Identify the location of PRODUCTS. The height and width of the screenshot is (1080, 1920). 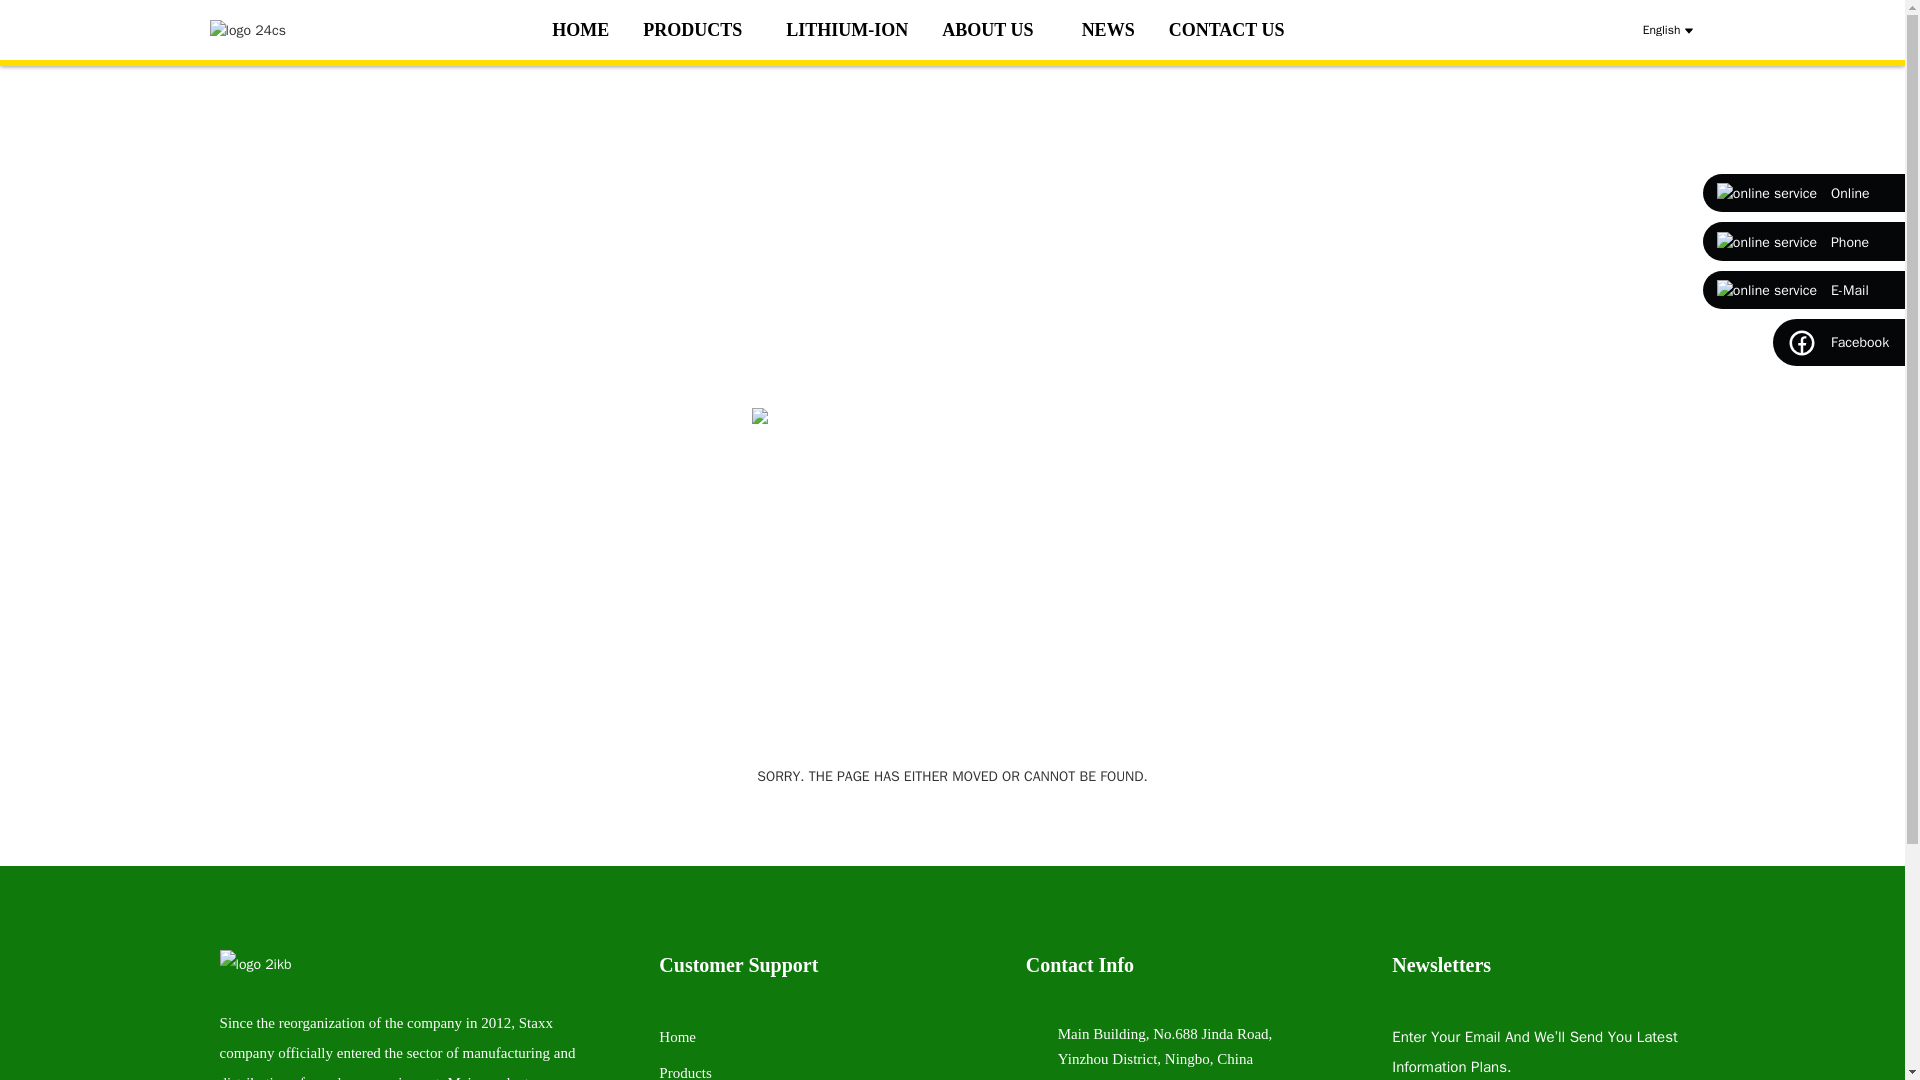
(698, 30).